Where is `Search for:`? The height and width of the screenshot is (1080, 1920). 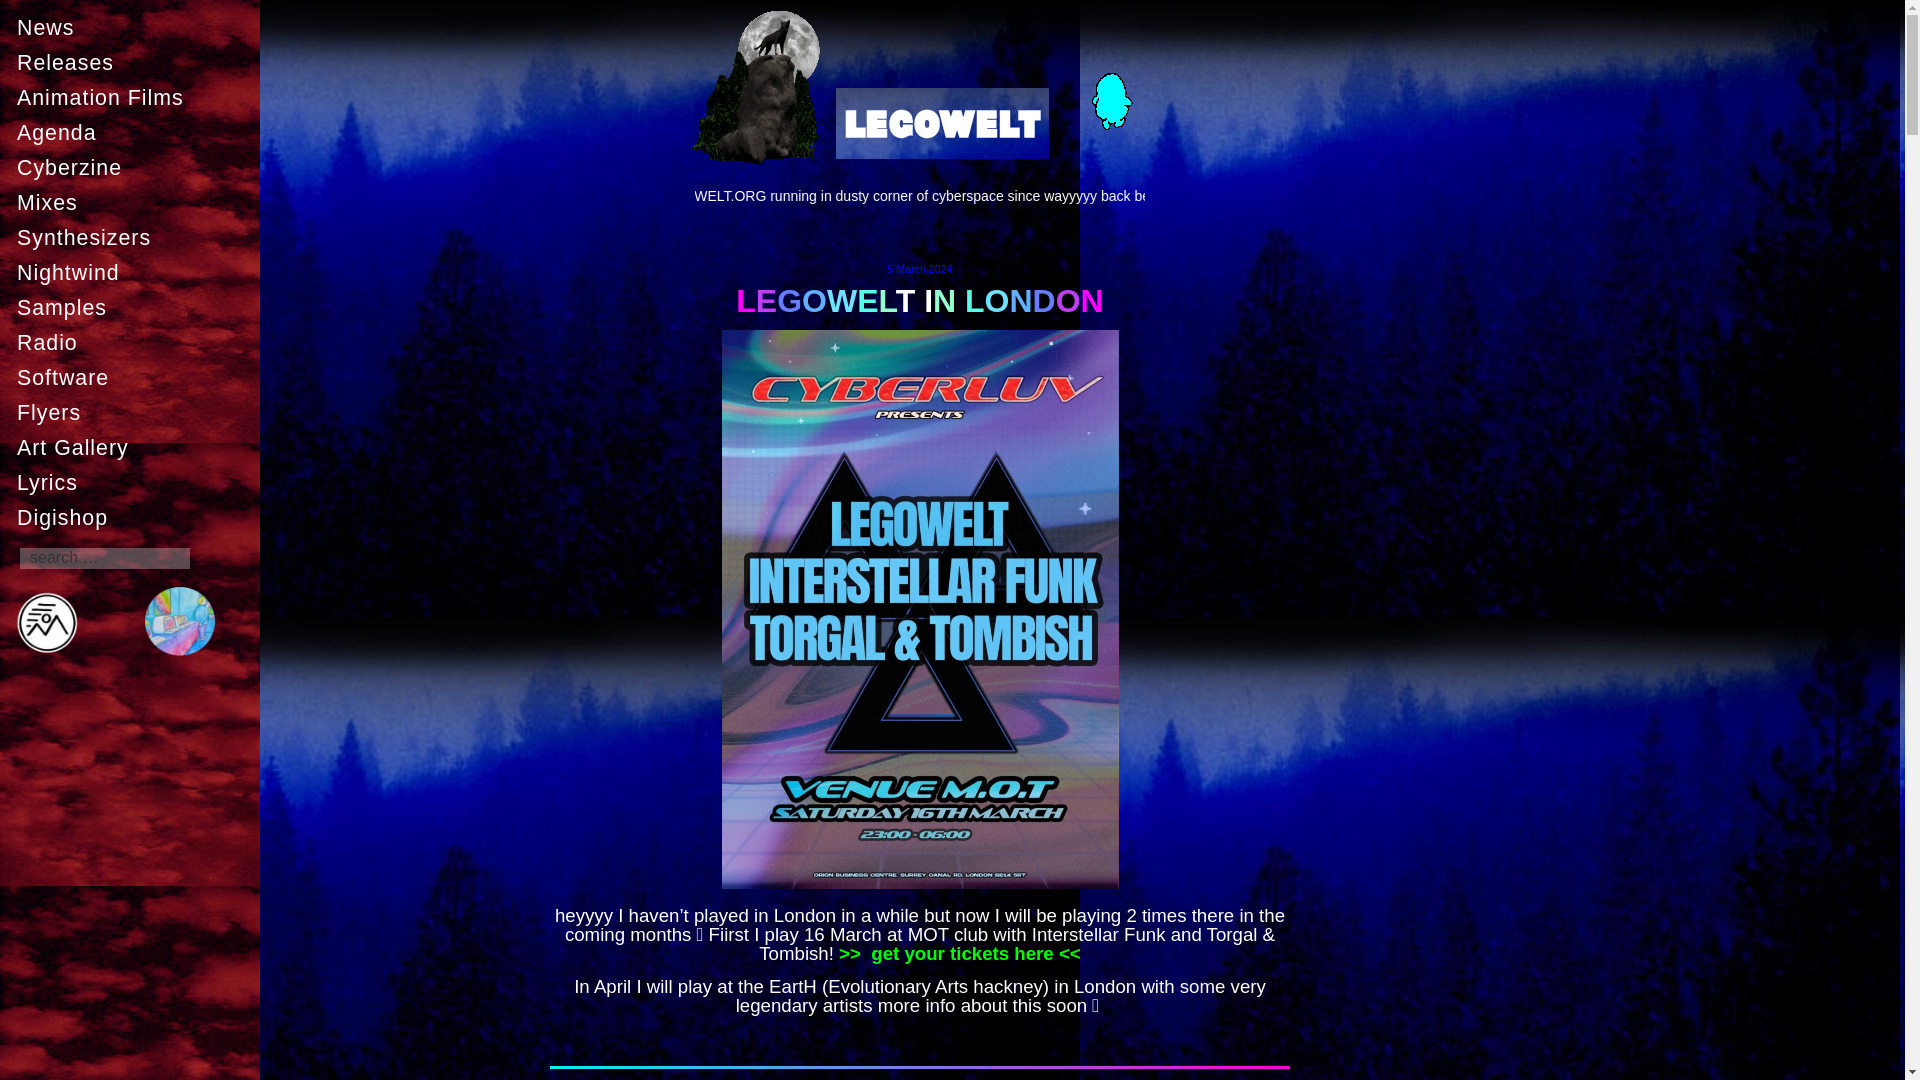 Search for: is located at coordinates (104, 558).